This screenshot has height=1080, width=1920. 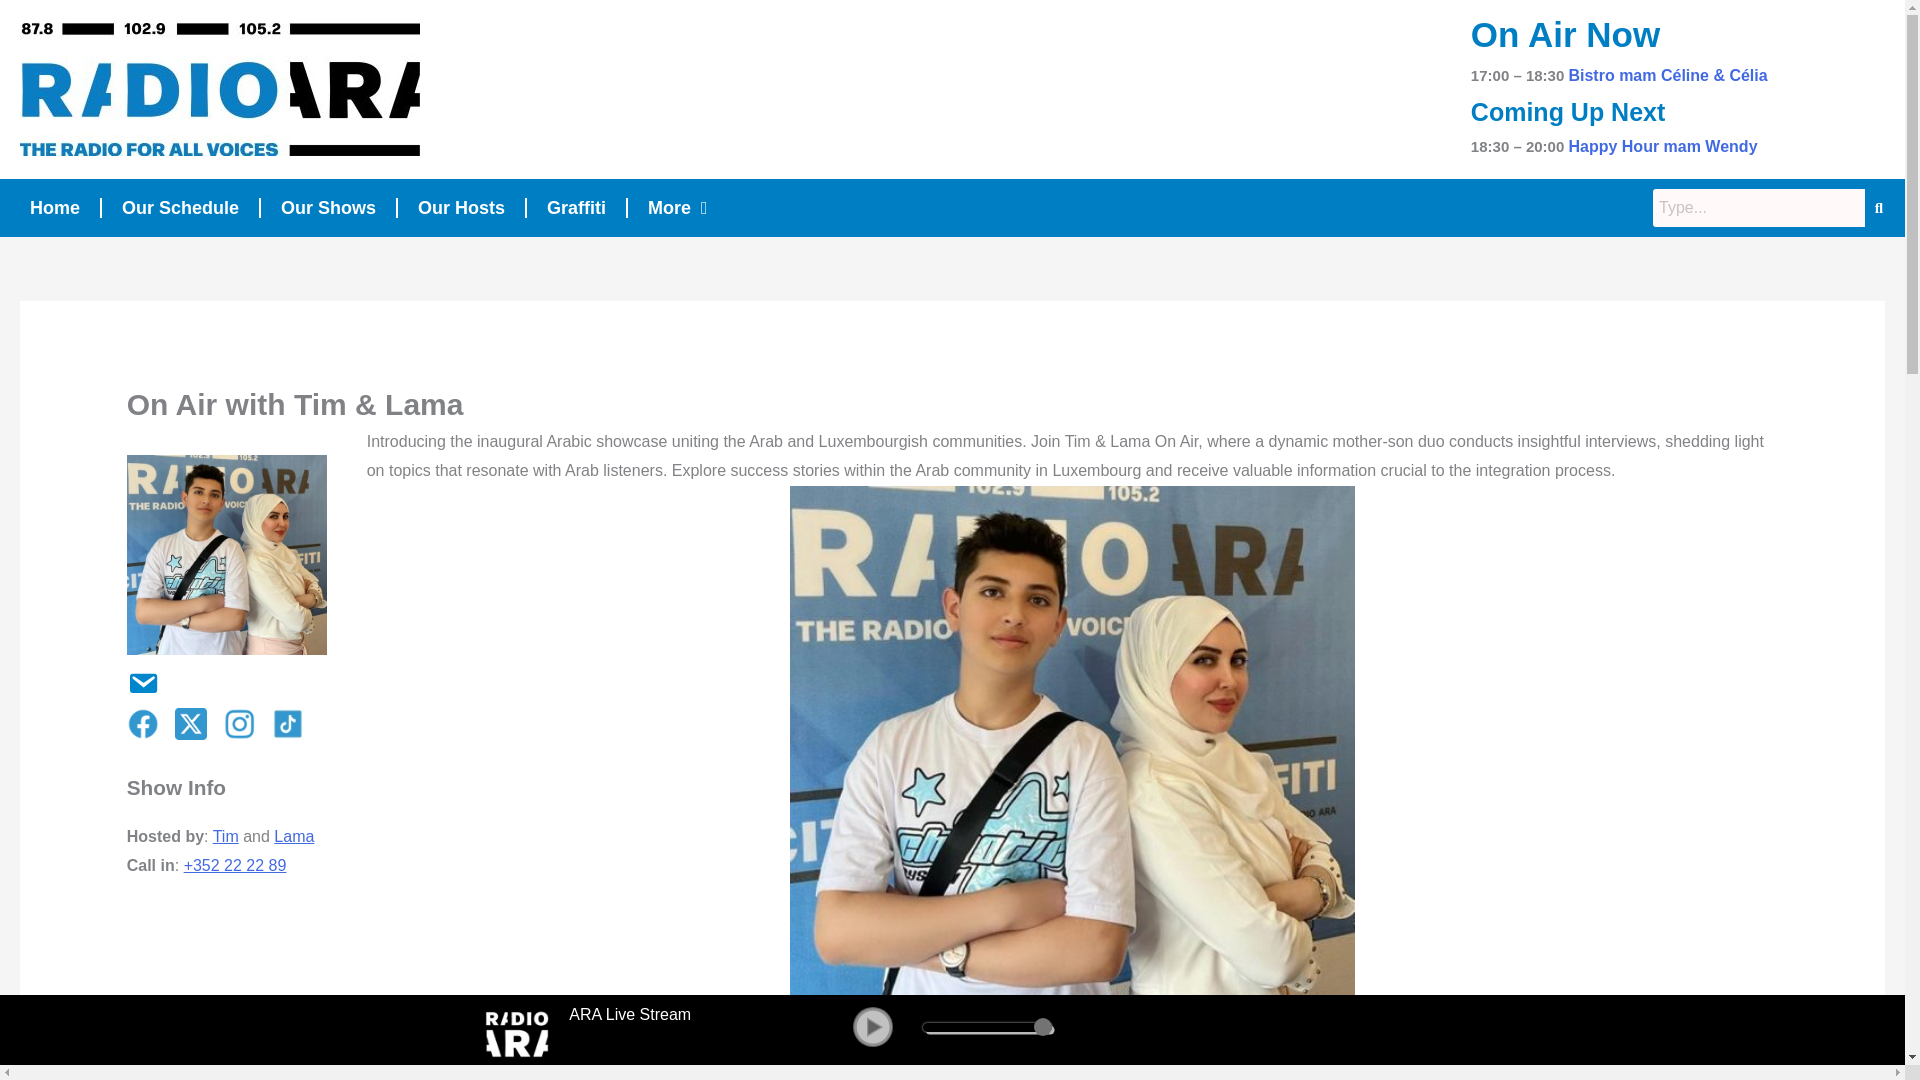 I want to click on Happy Hour mam Wendy, so click(x=1662, y=146).